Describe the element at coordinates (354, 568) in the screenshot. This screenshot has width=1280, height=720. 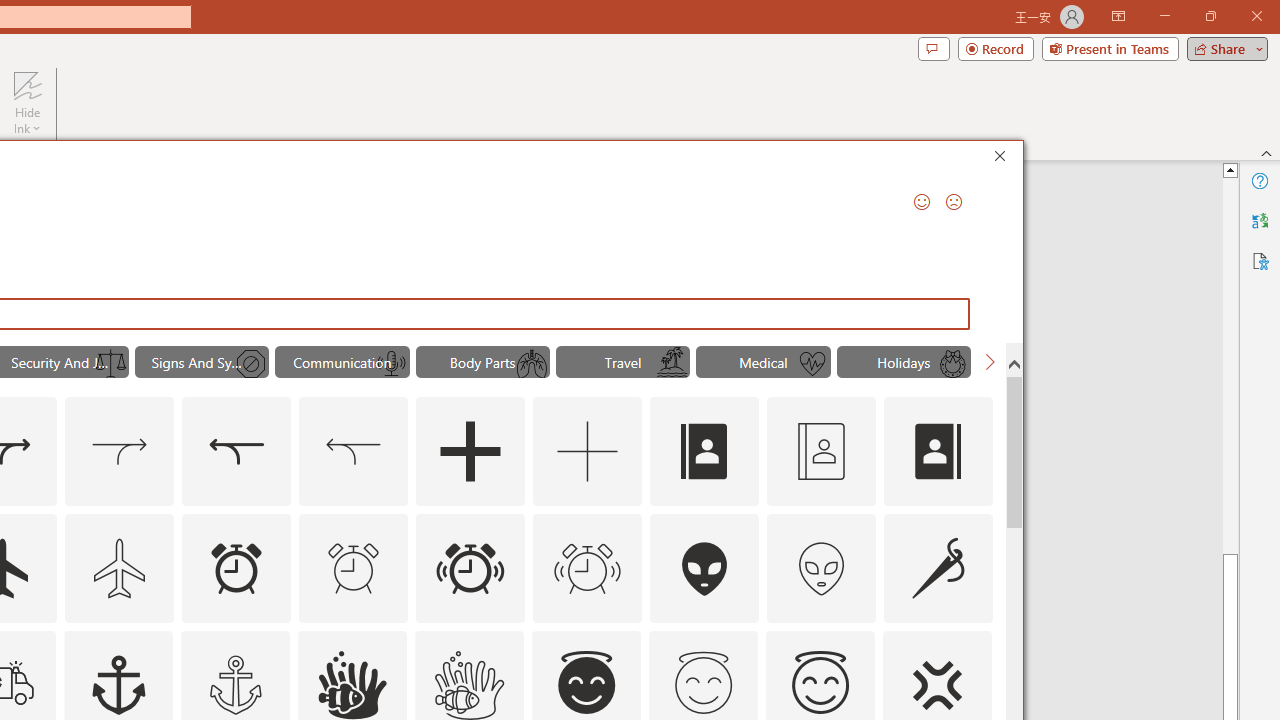
I see `AutomationID: Icons_AlarmClock_M` at that location.